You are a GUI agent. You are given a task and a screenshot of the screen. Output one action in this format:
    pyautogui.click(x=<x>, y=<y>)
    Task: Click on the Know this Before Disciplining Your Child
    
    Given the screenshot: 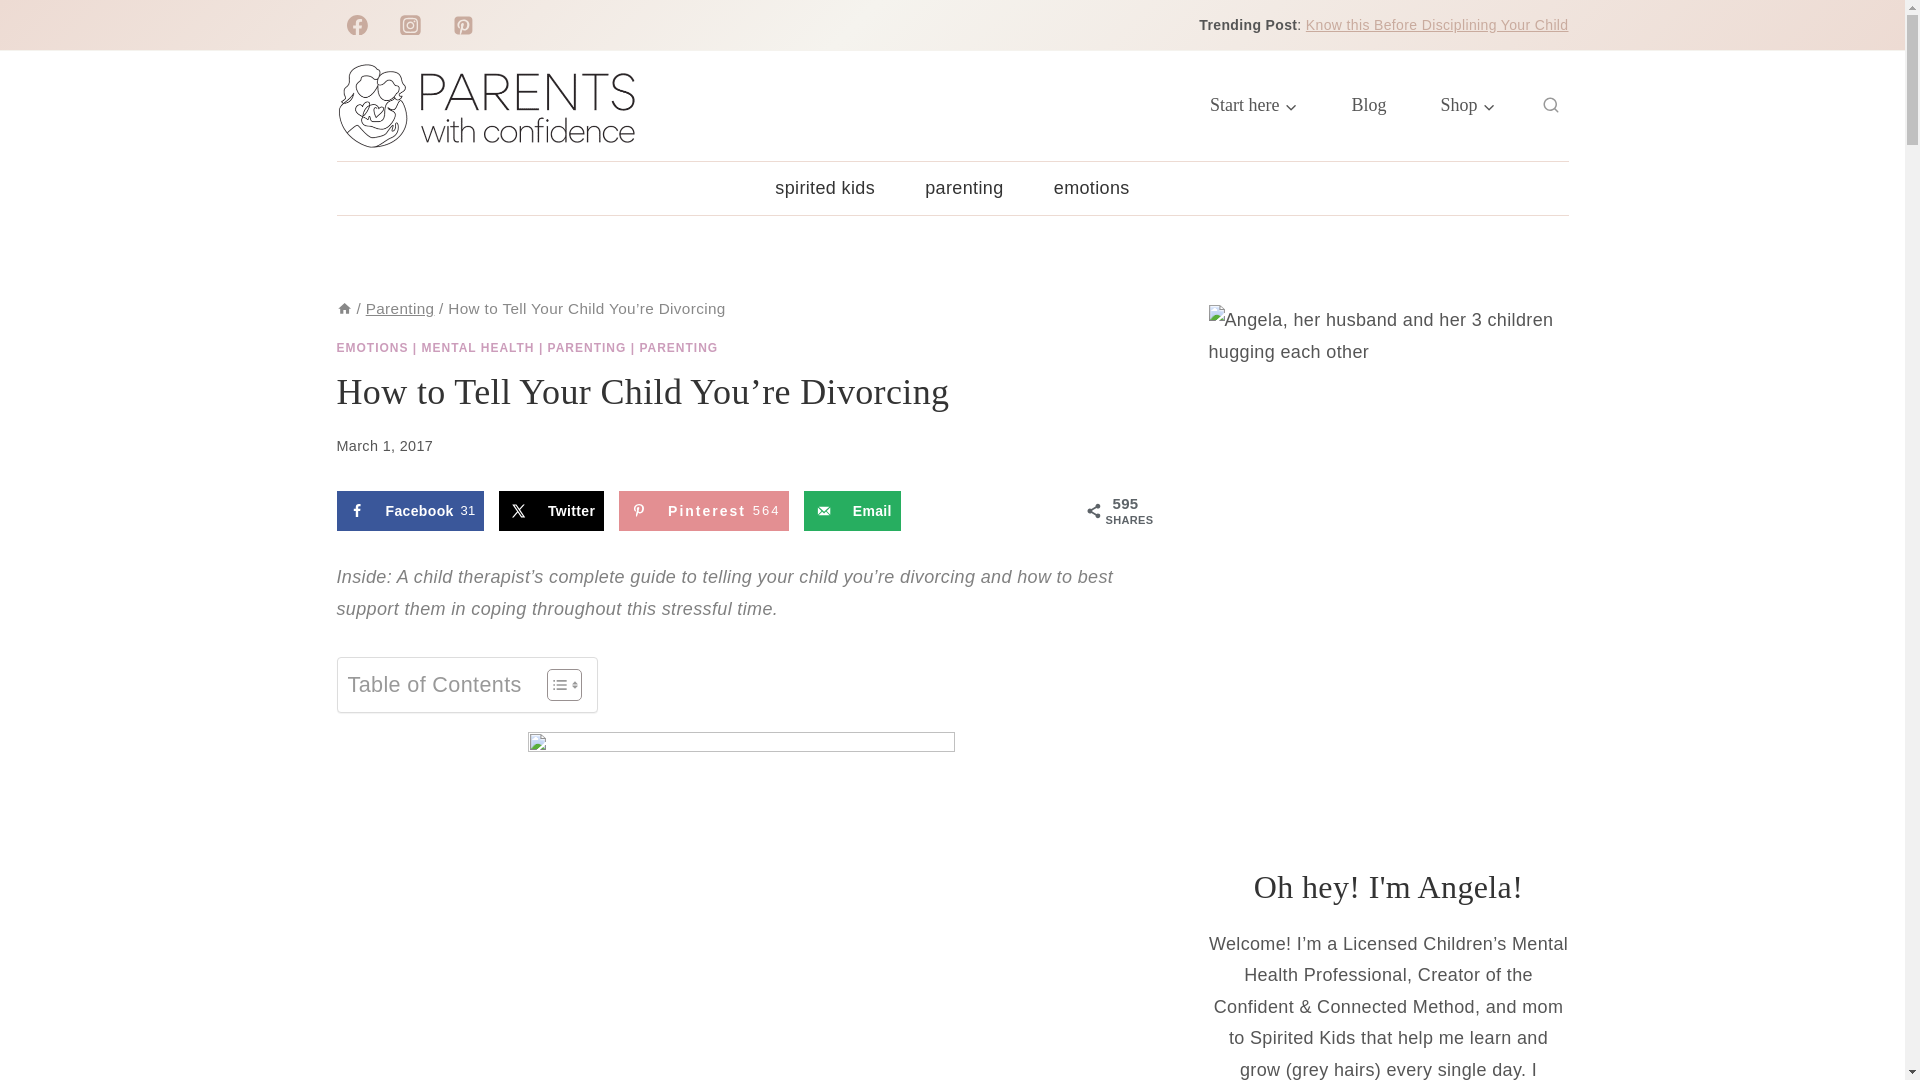 What is the action you would take?
    pyautogui.click(x=1436, y=25)
    